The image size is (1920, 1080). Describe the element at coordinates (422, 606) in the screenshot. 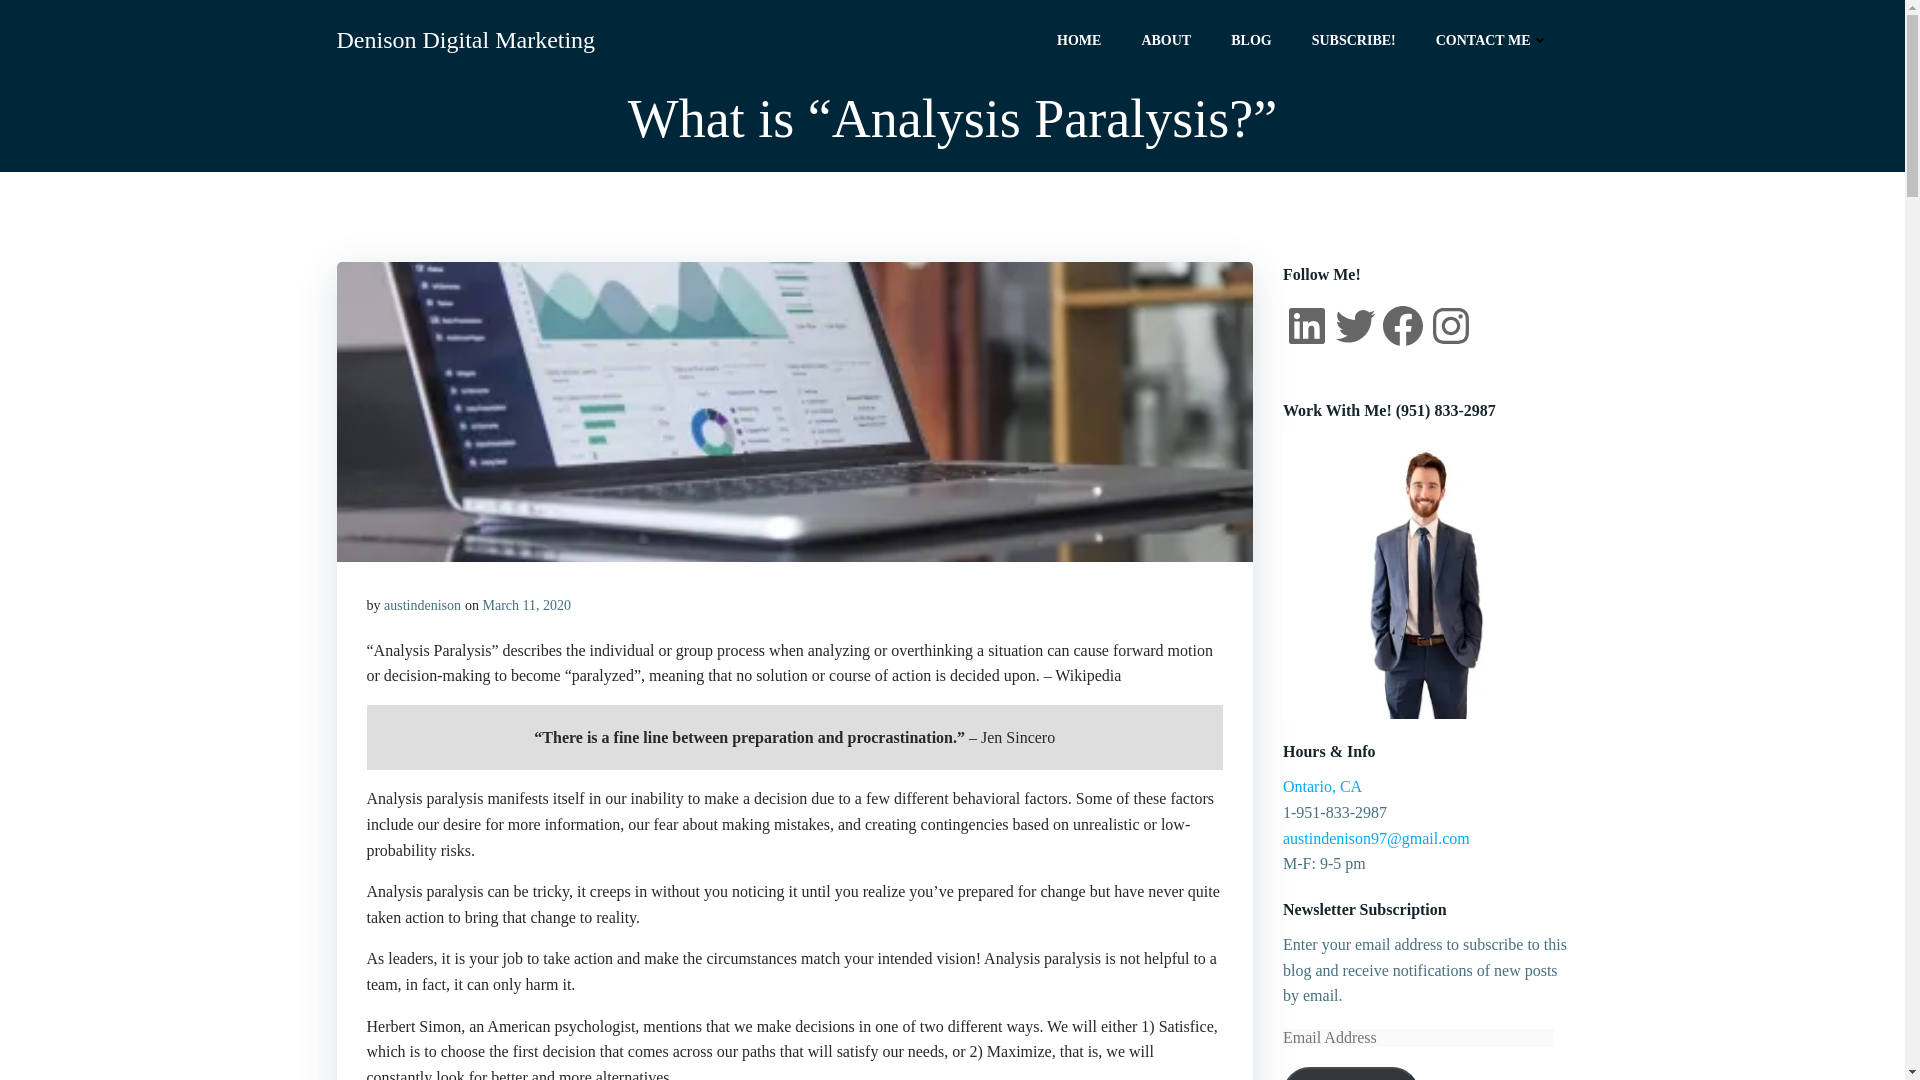

I see `austindenison` at that location.